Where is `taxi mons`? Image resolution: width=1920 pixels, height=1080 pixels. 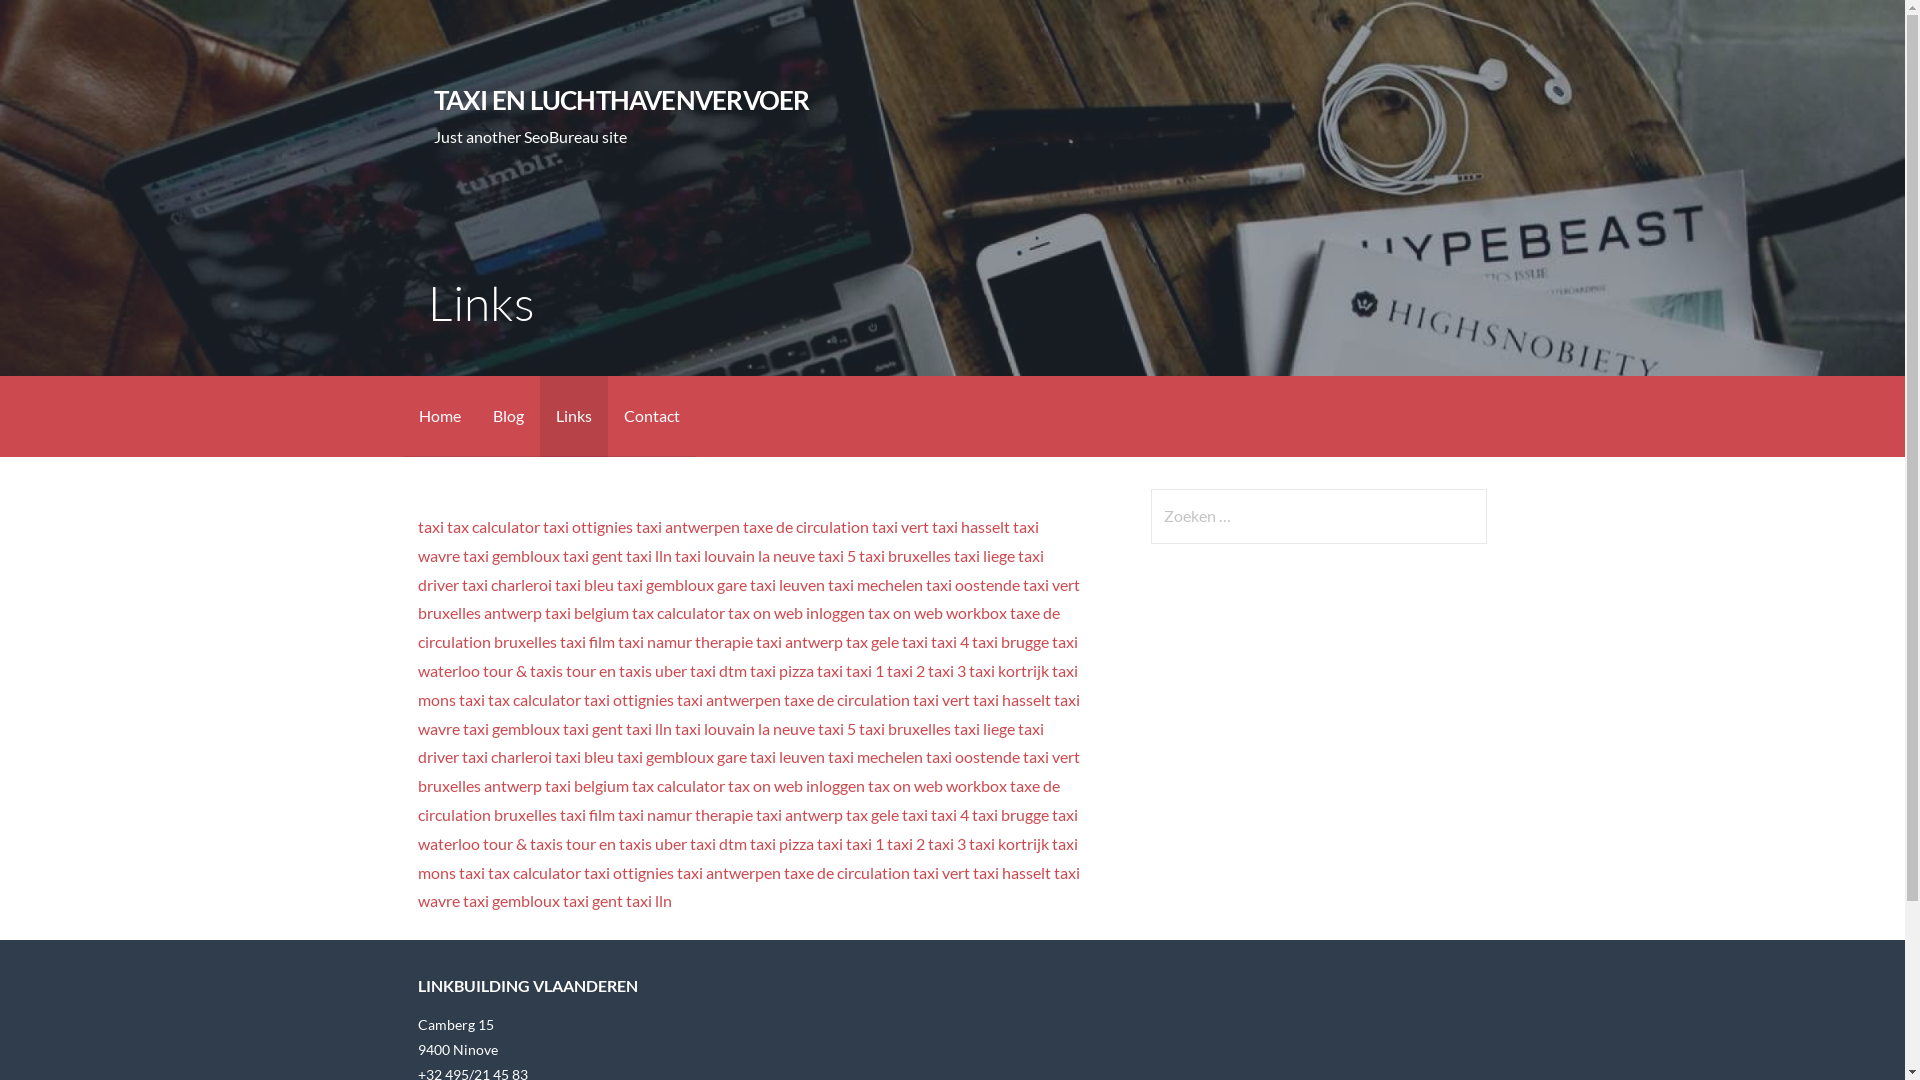
taxi mons is located at coordinates (748, 858).